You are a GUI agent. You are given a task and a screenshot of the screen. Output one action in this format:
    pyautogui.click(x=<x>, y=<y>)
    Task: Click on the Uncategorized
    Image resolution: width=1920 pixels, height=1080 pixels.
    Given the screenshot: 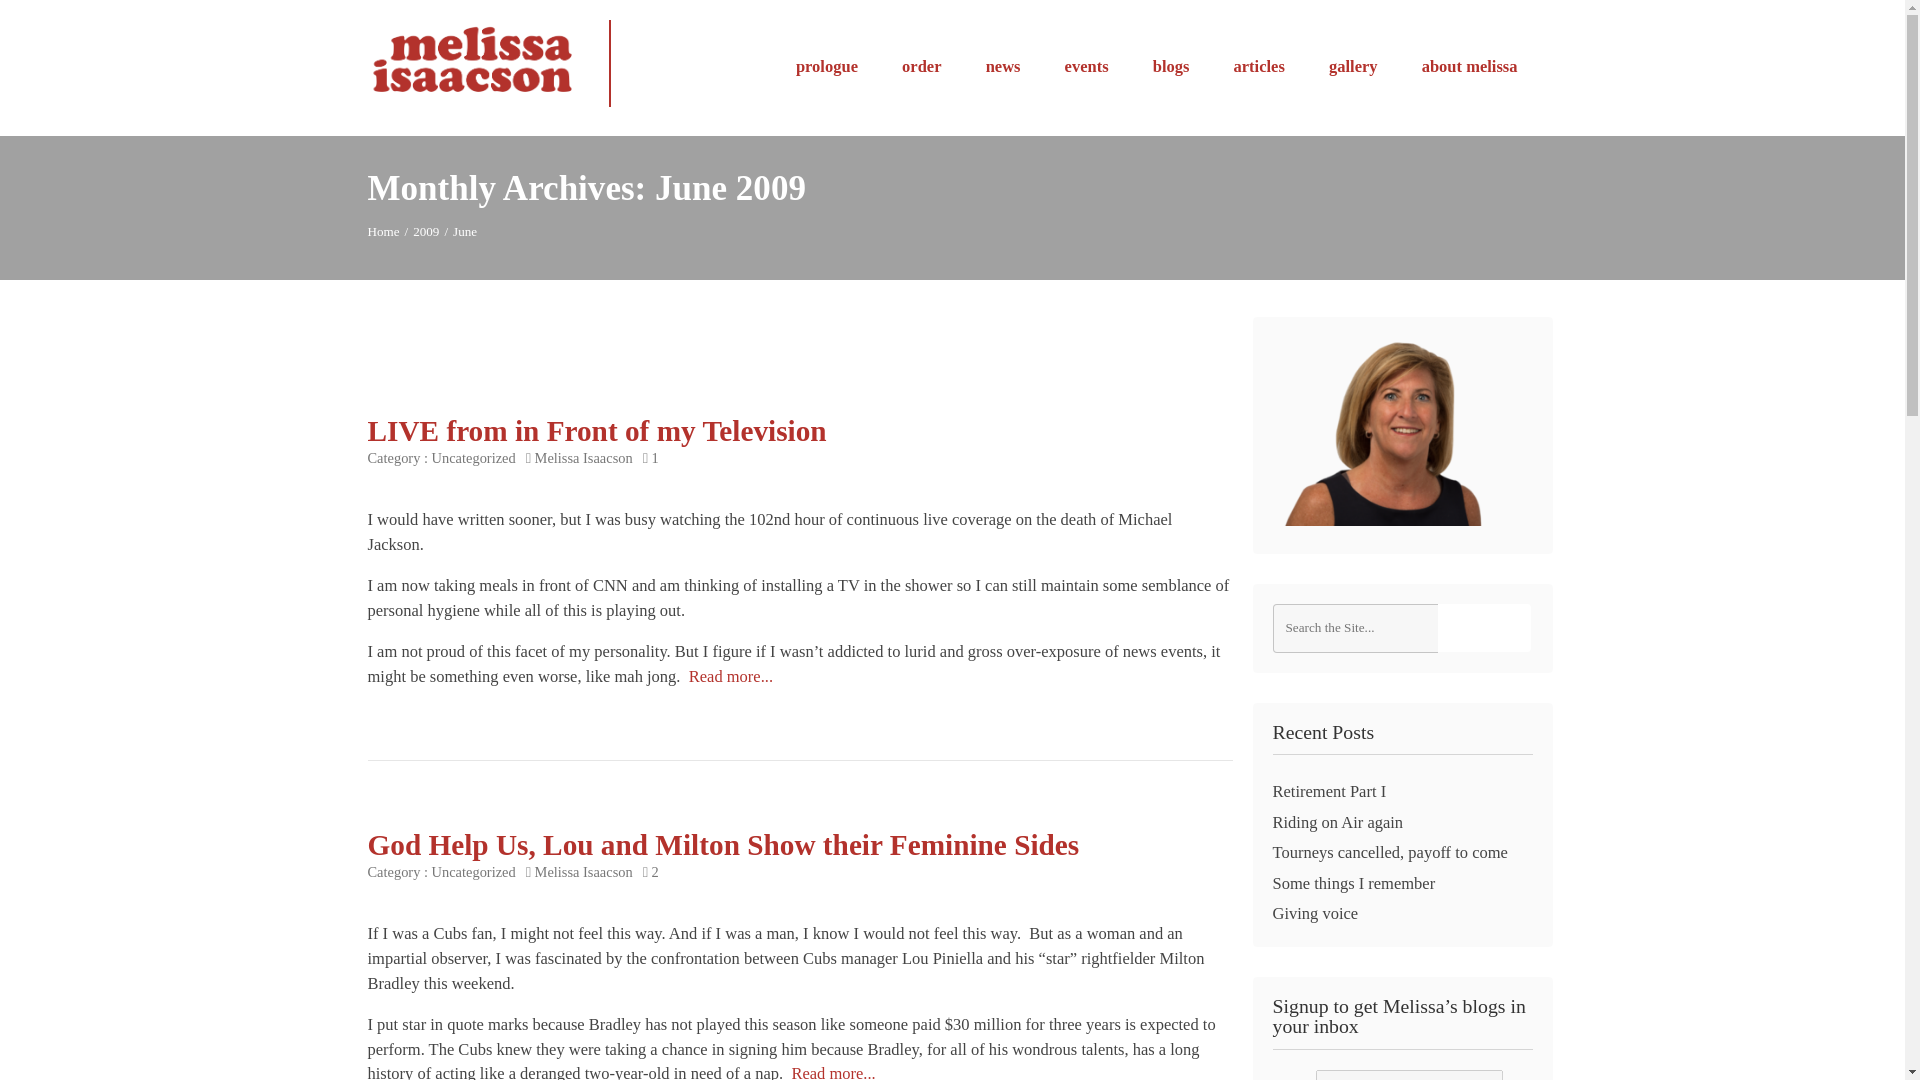 What is the action you would take?
    pyautogui.click(x=474, y=458)
    